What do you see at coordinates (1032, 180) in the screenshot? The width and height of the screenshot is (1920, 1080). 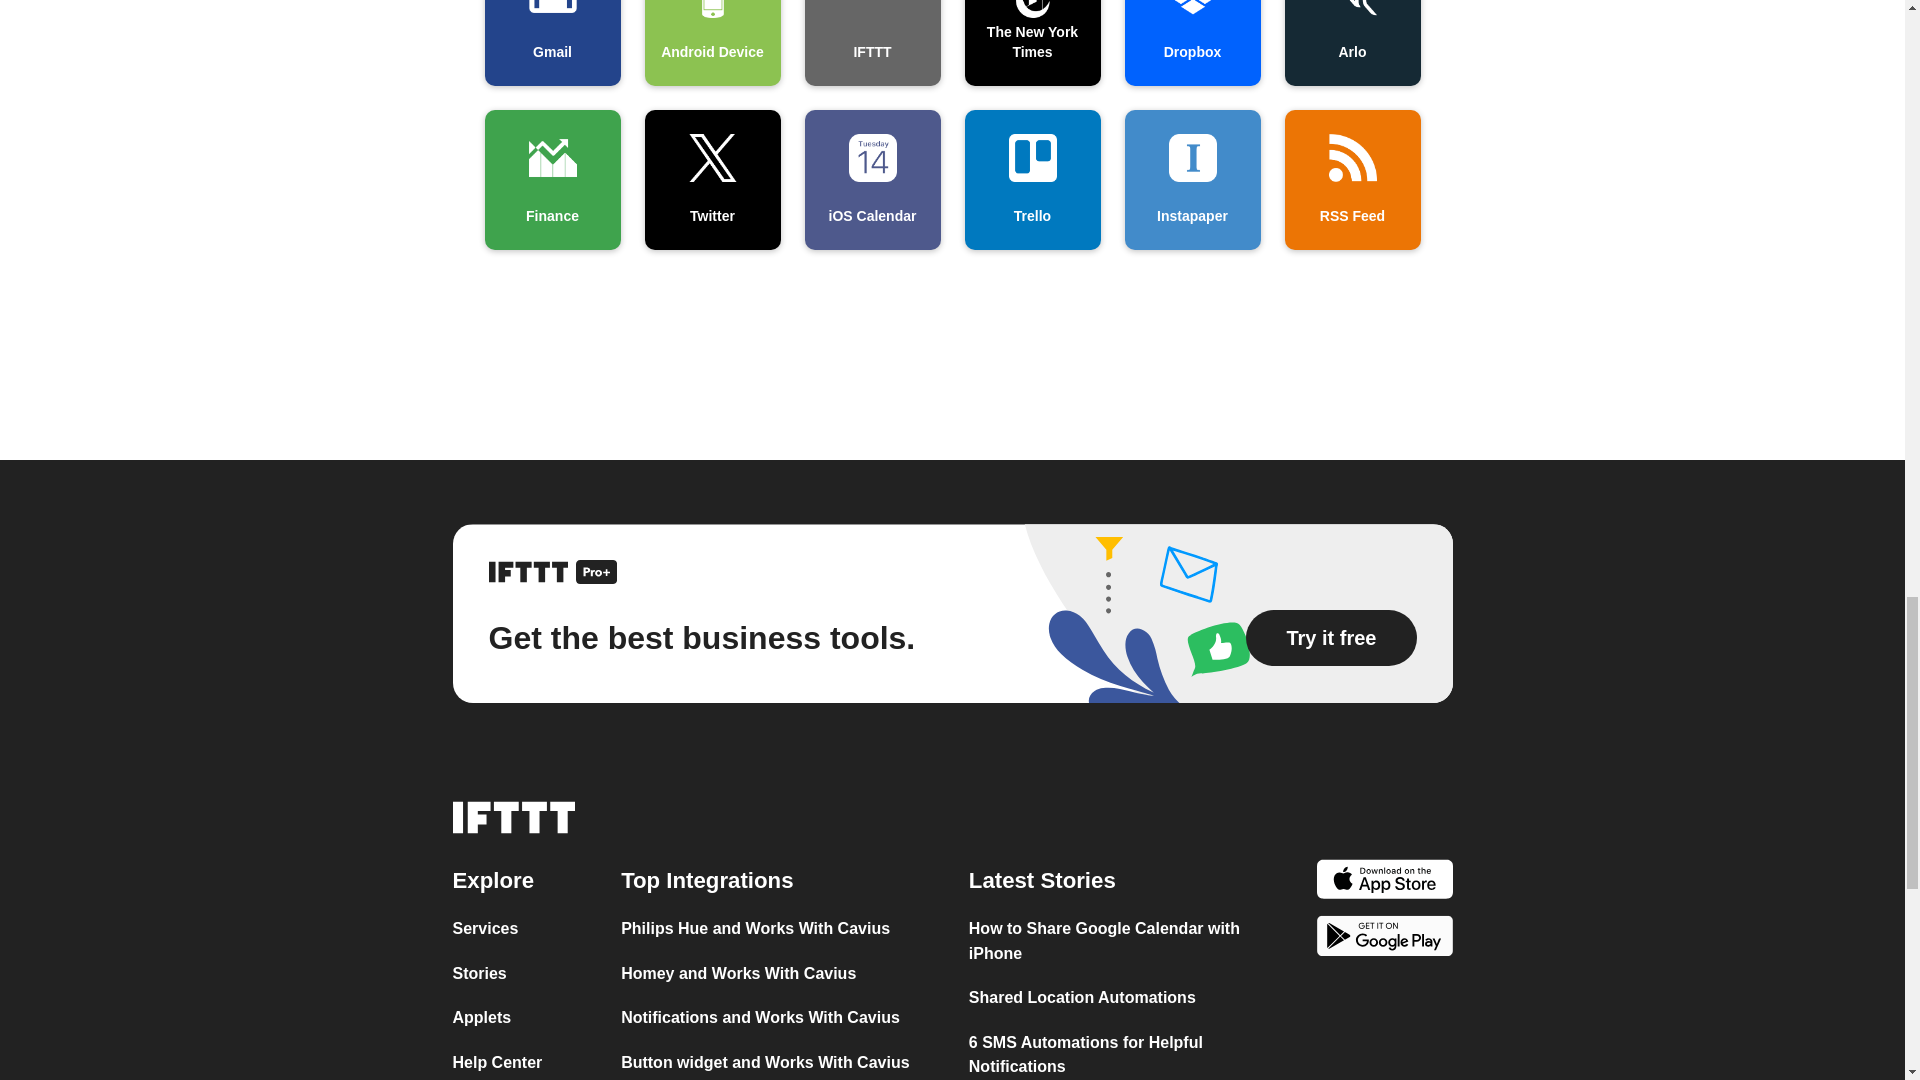 I see `Trello` at bounding box center [1032, 180].